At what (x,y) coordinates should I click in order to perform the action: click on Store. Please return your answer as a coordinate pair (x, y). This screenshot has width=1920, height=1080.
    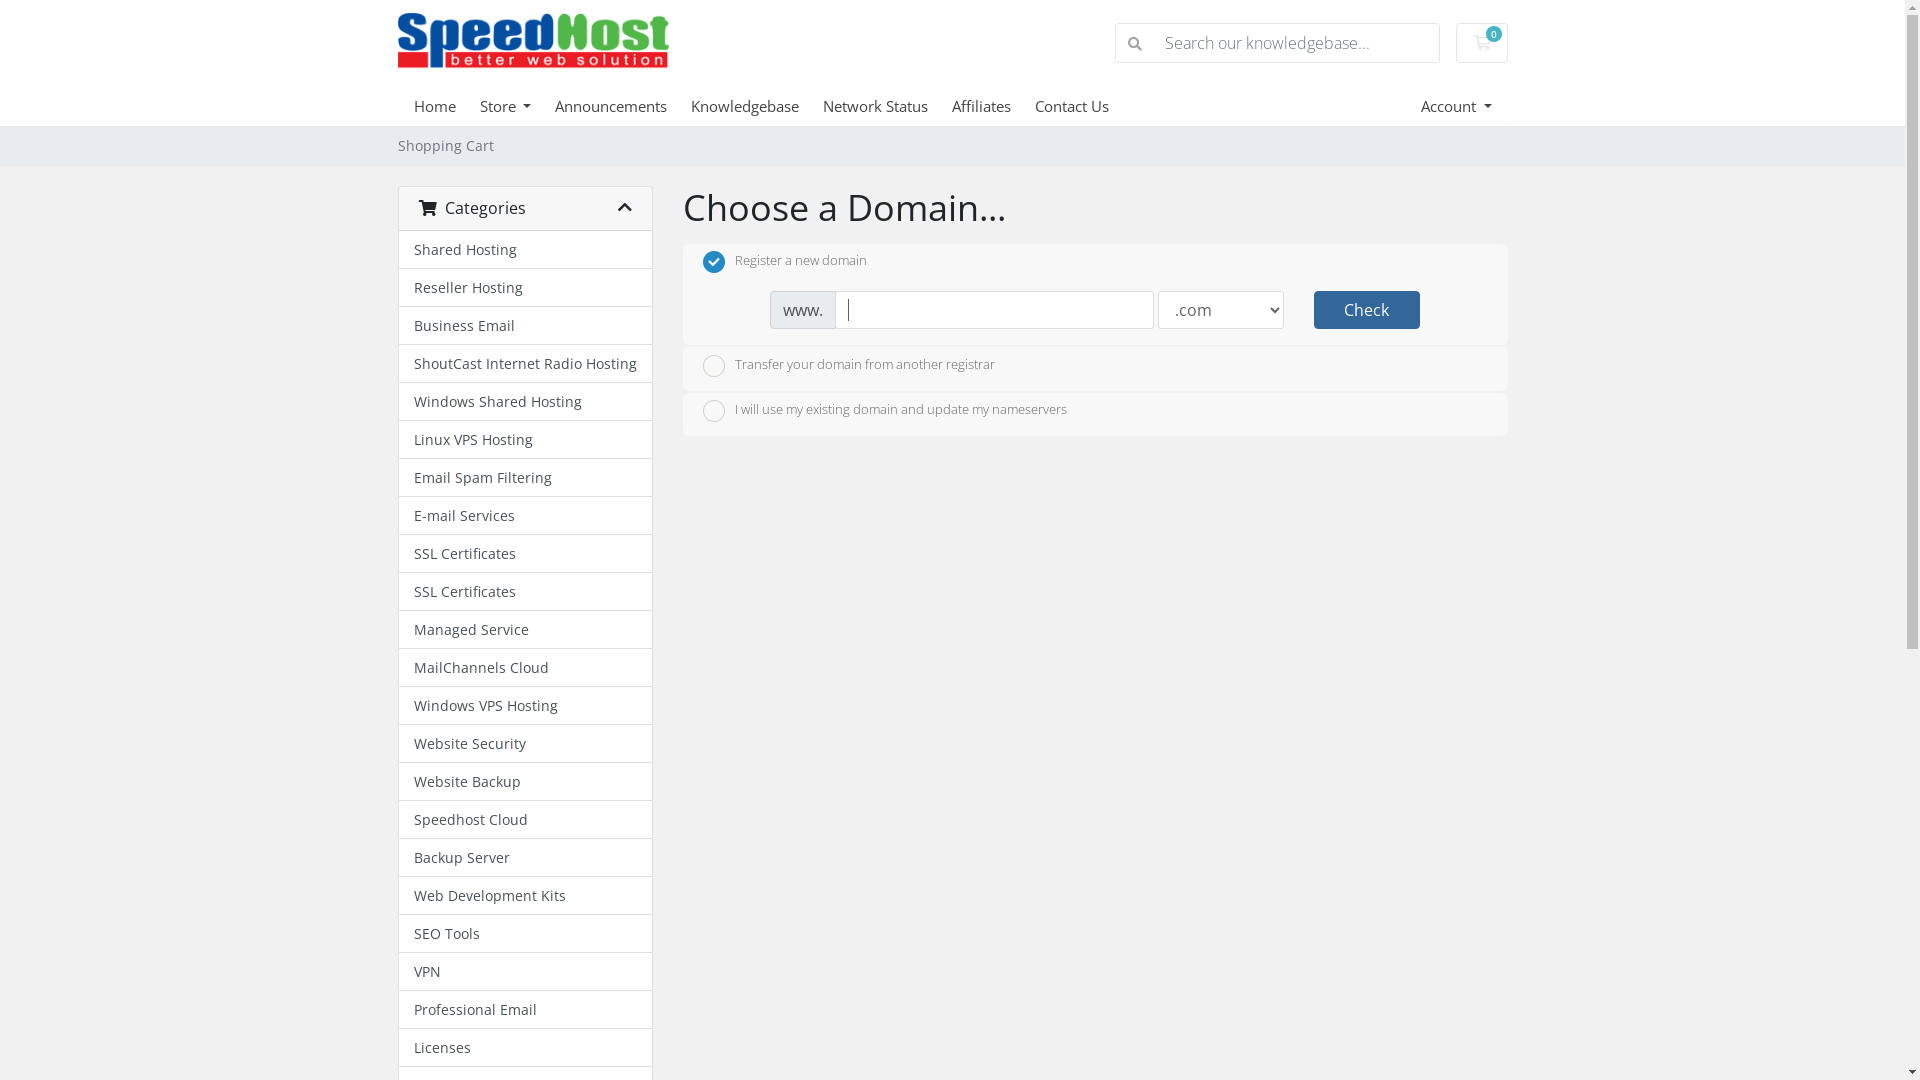
    Looking at the image, I should click on (518, 106).